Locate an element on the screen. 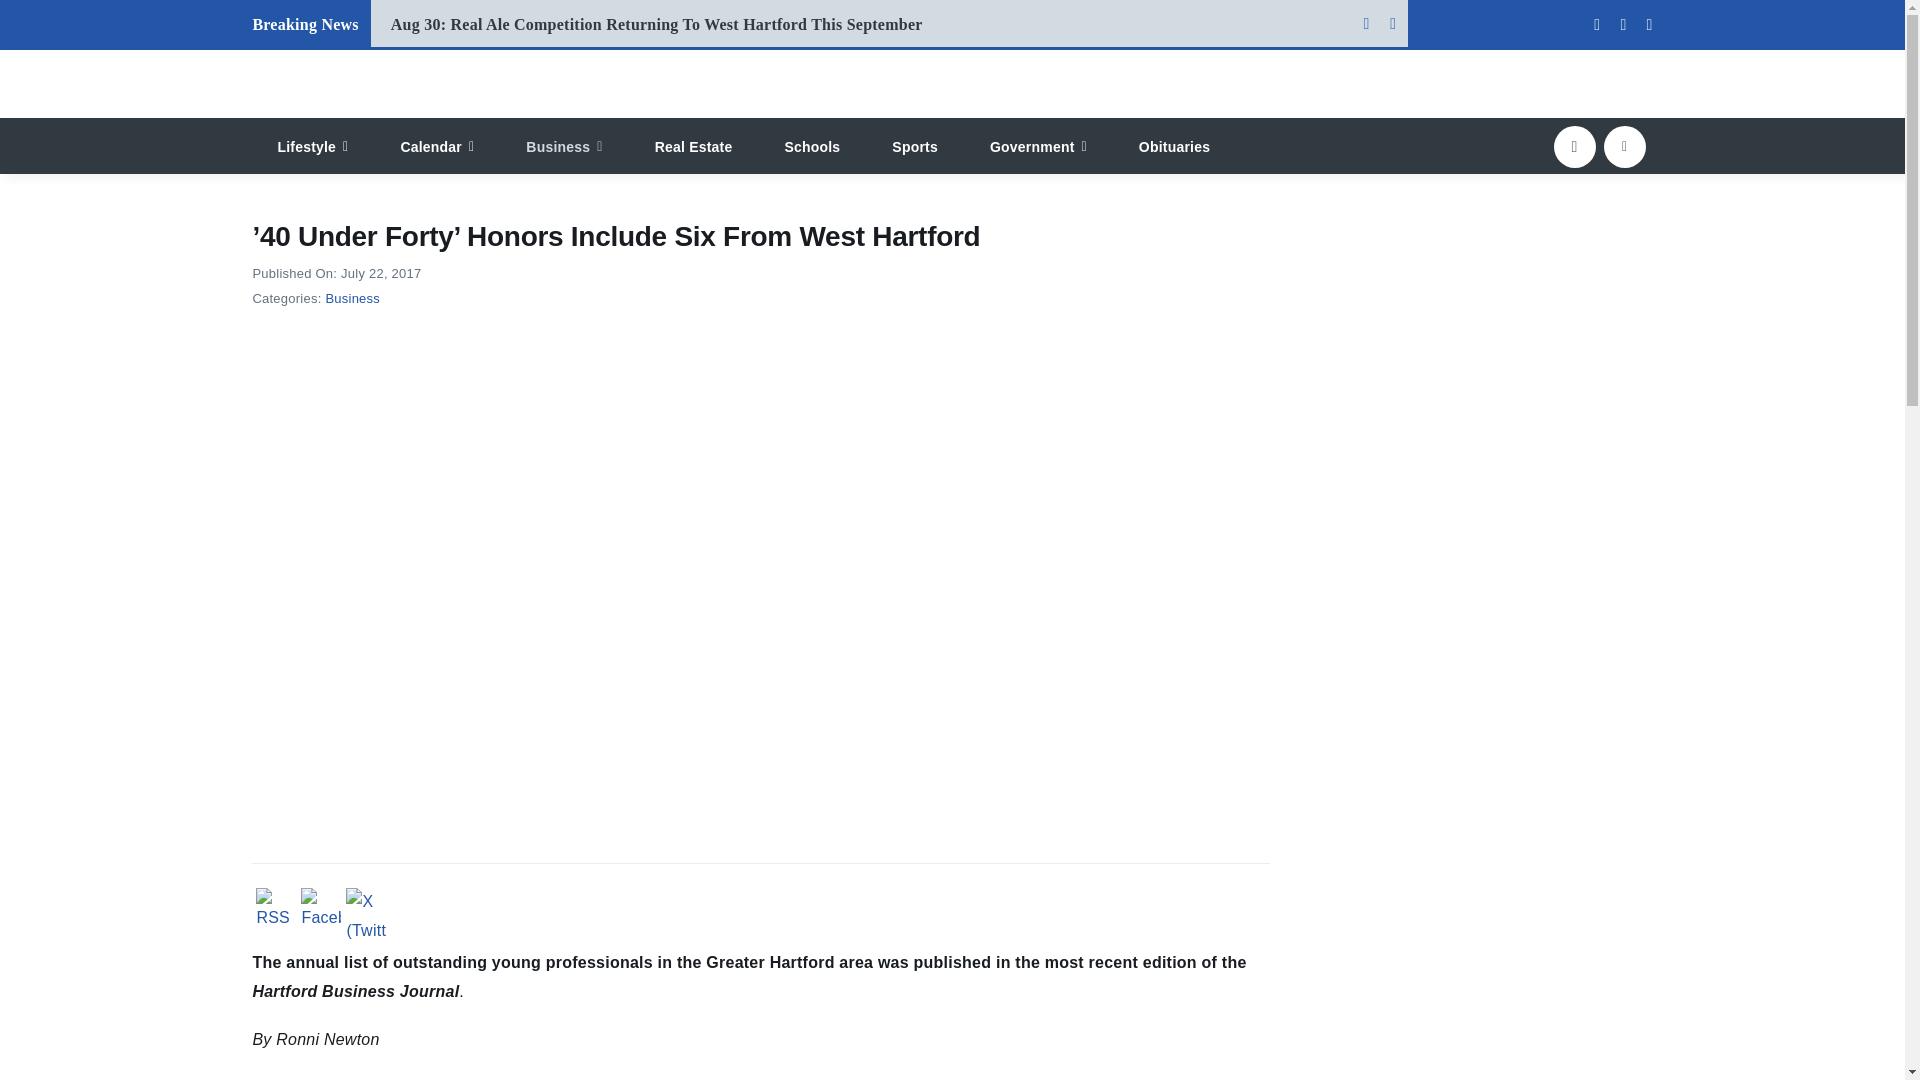  Schools is located at coordinates (812, 145).